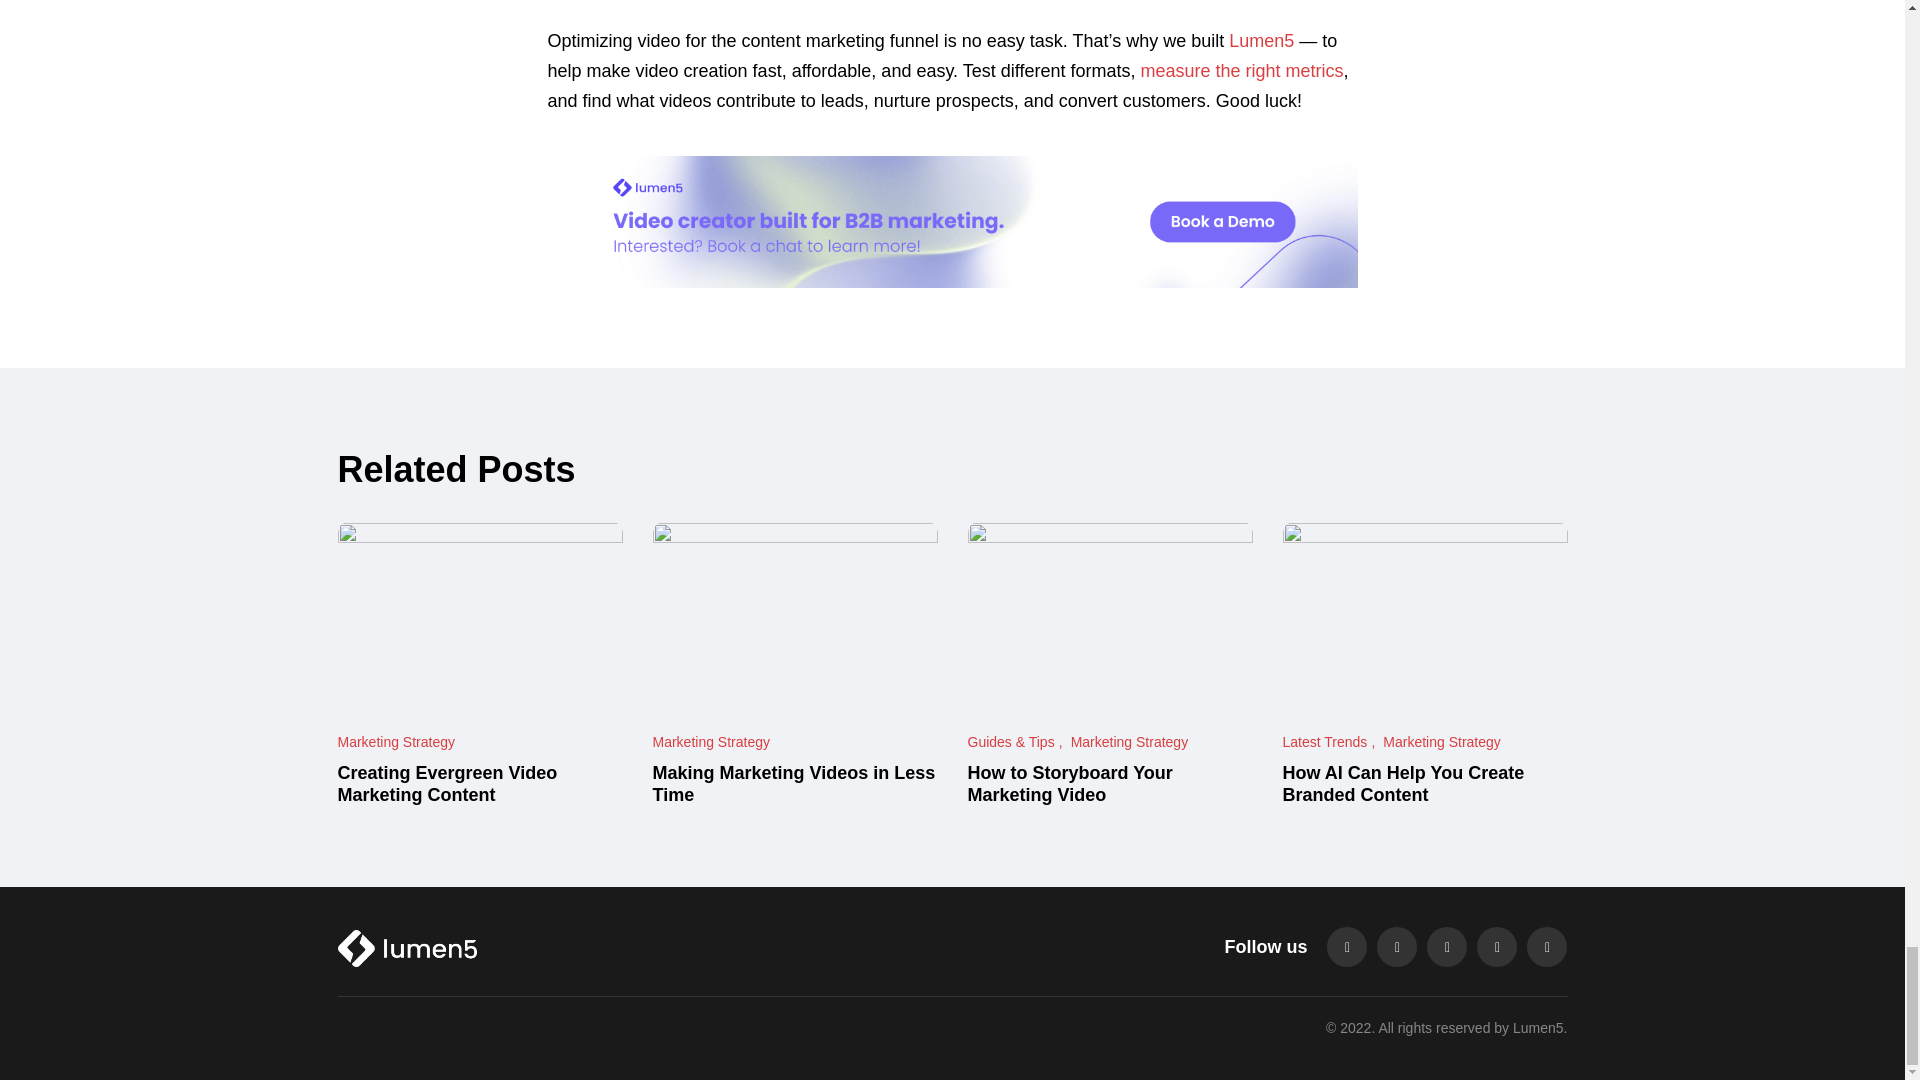 Image resolution: width=1920 pixels, height=1080 pixels. Describe the element at coordinates (1446, 946) in the screenshot. I see `Linkedin-in` at that location.